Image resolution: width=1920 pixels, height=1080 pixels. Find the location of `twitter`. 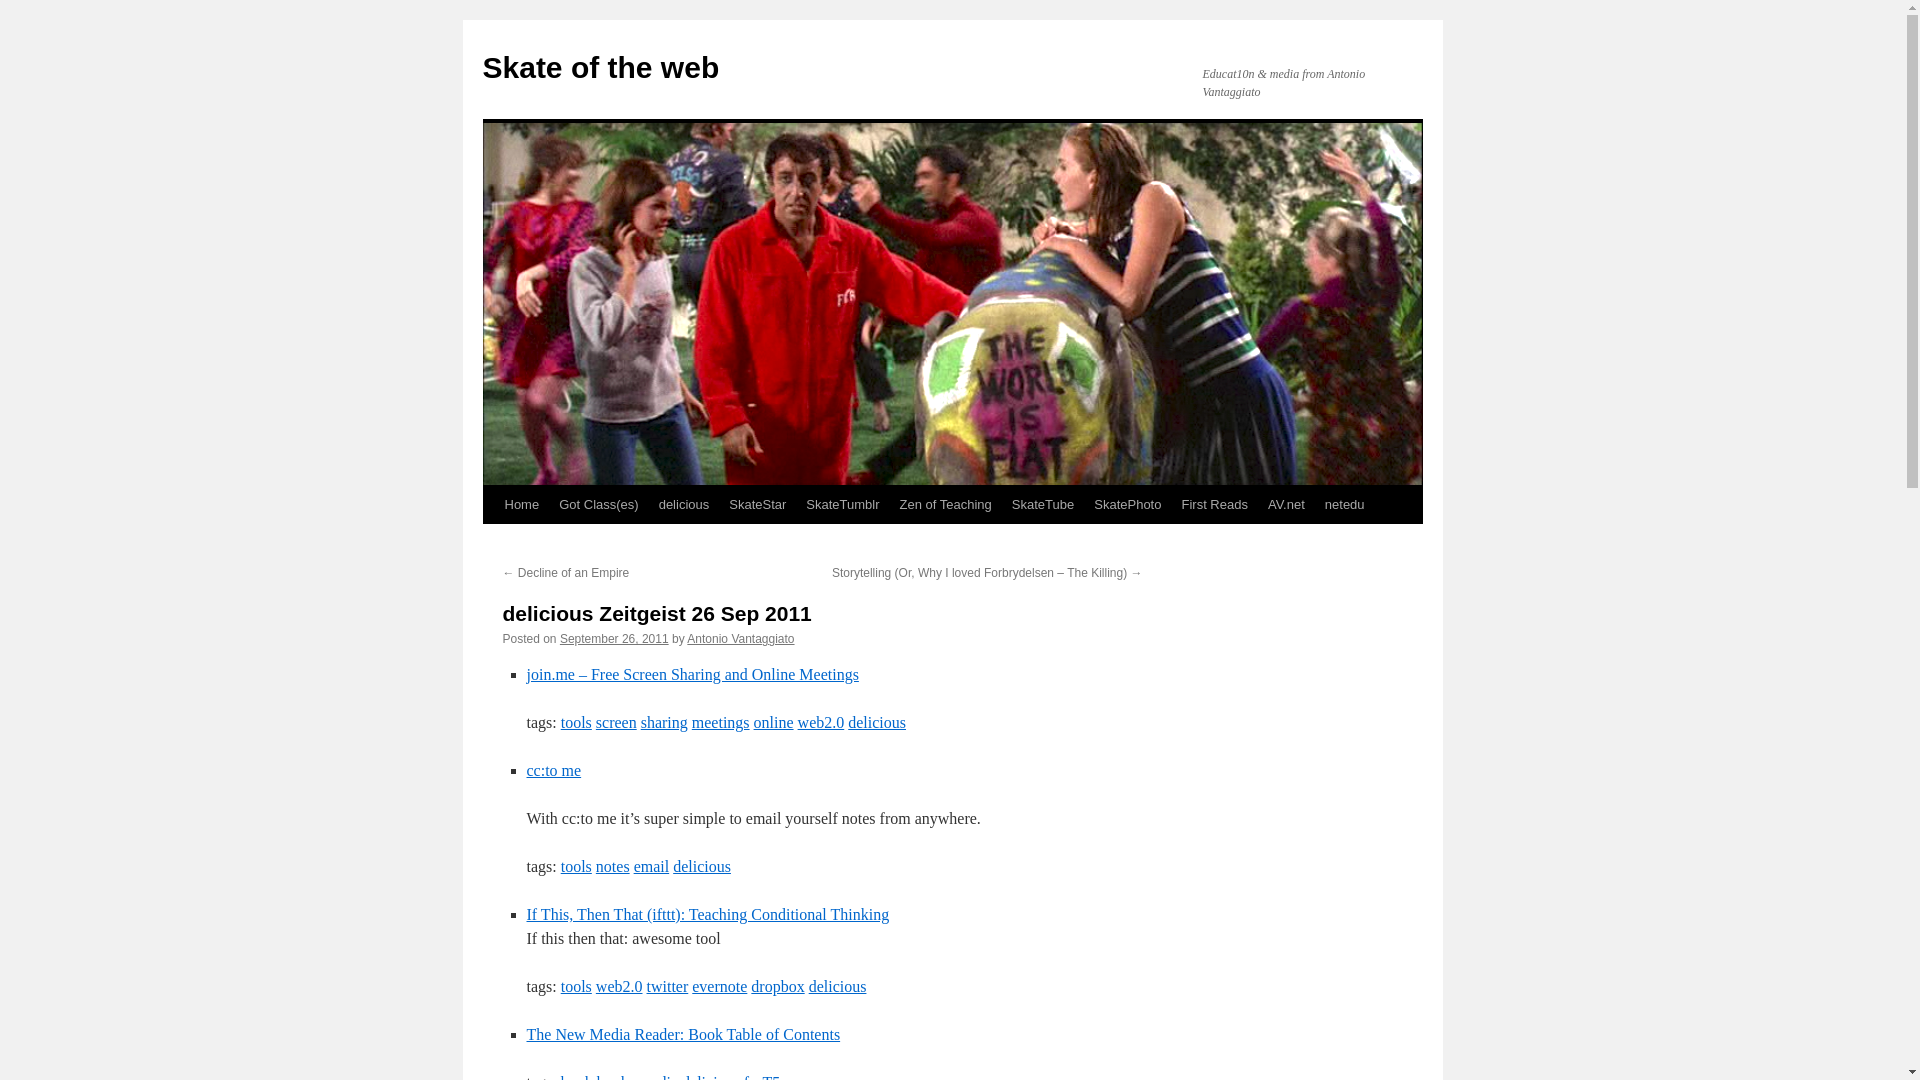

twitter is located at coordinates (666, 986).